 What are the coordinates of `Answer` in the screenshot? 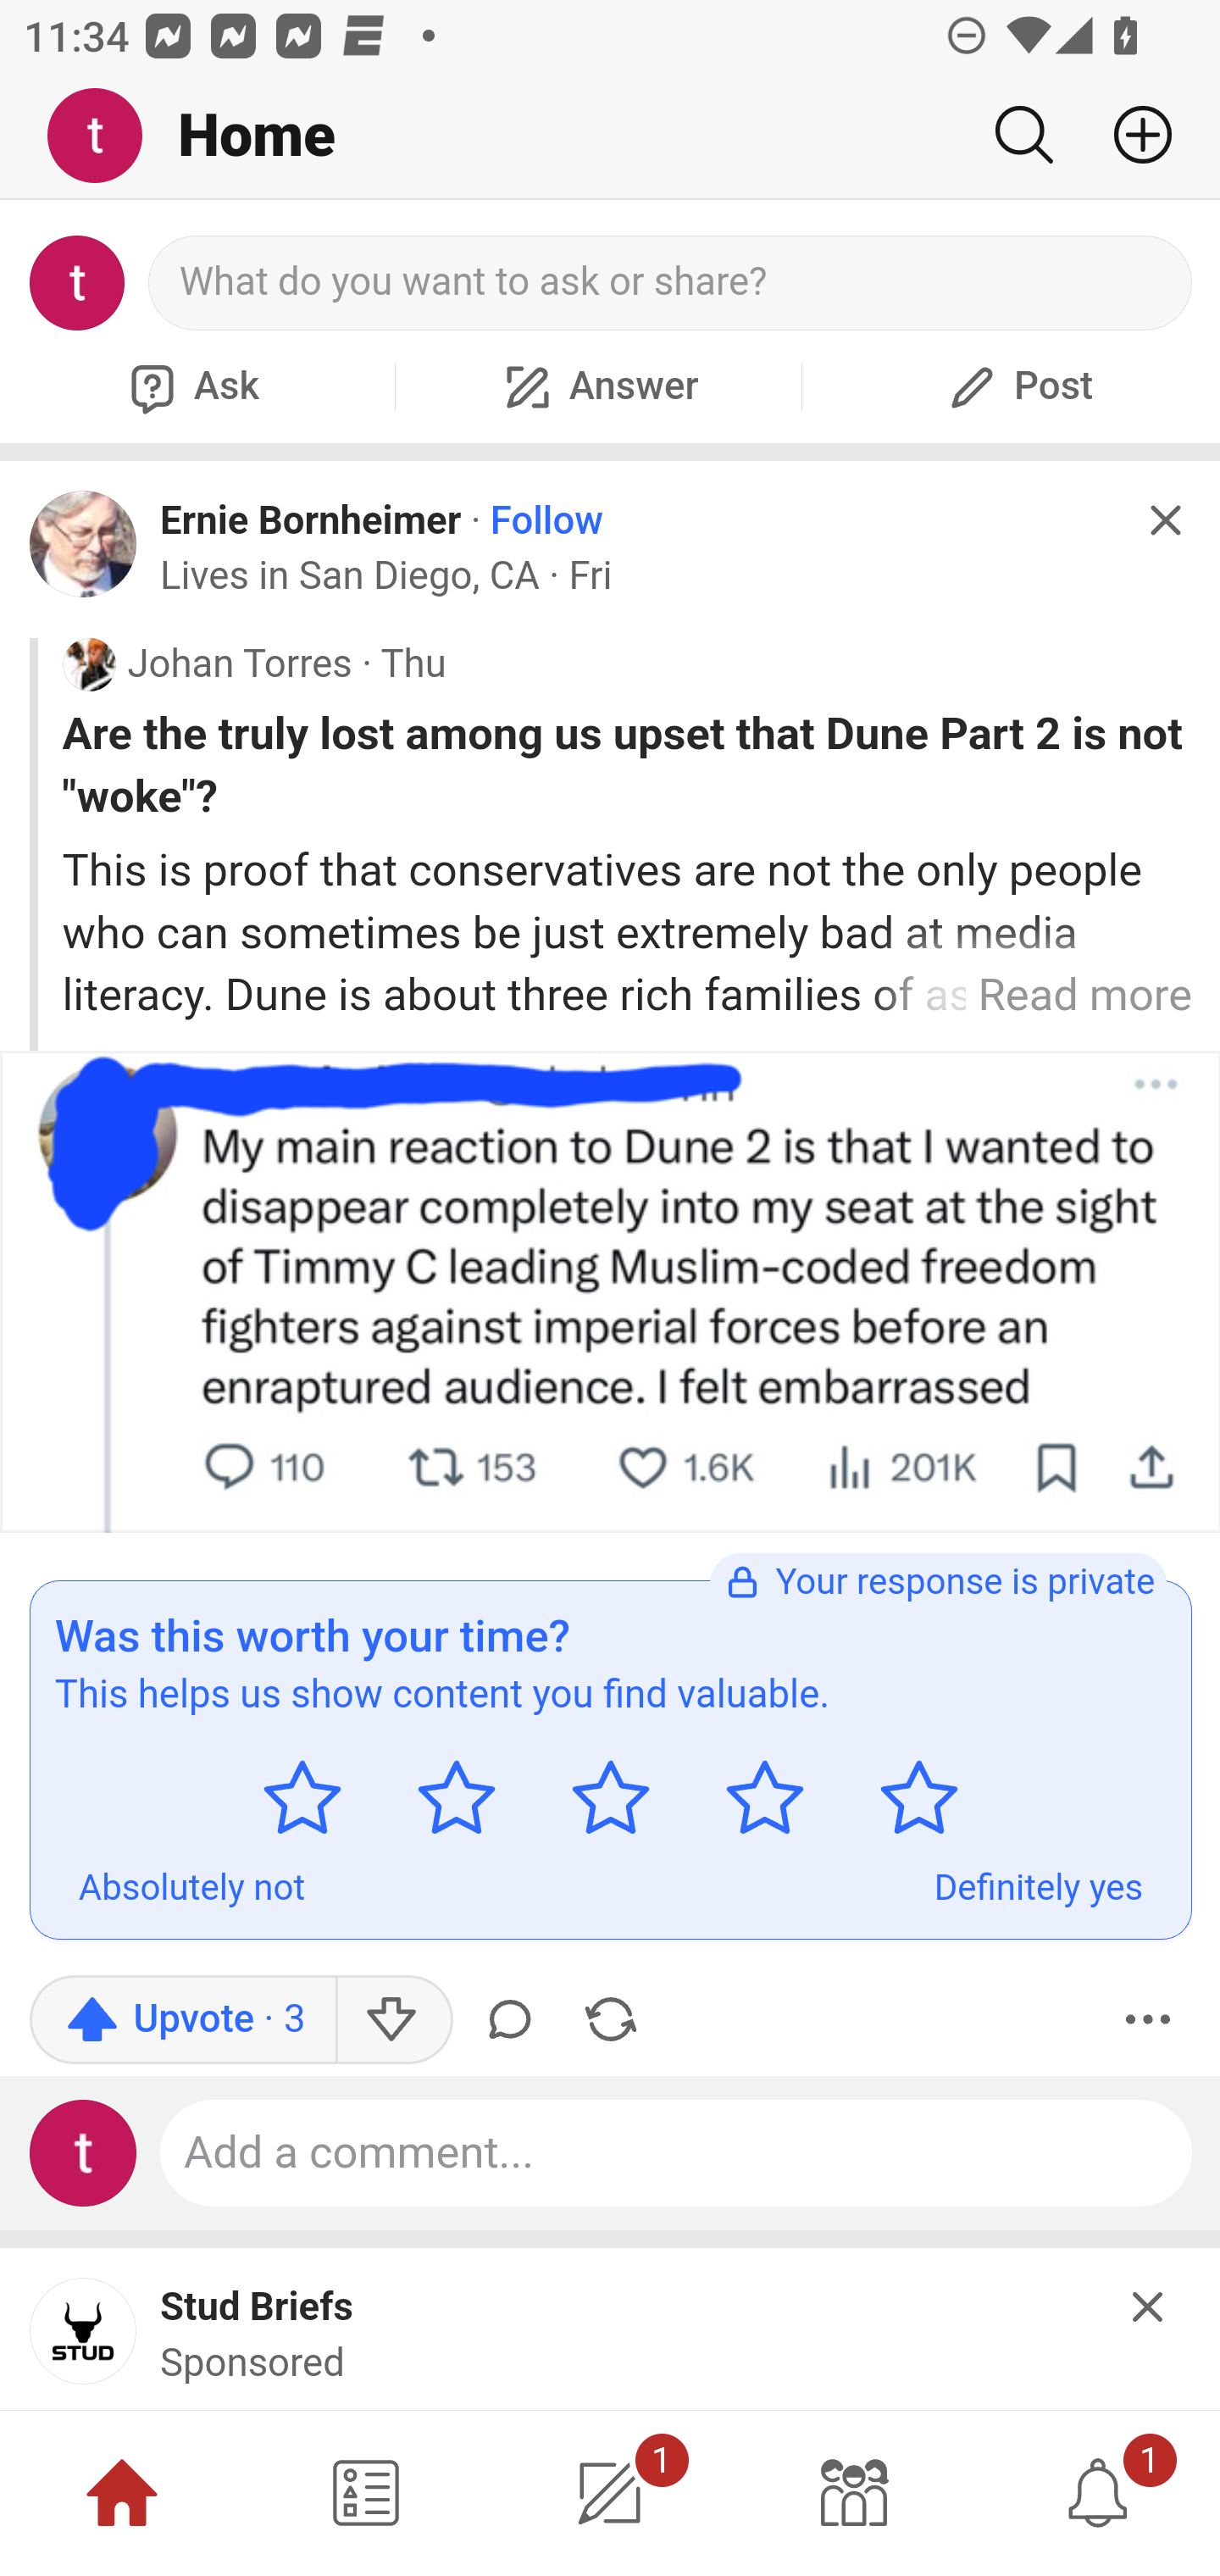 It's located at (598, 386).